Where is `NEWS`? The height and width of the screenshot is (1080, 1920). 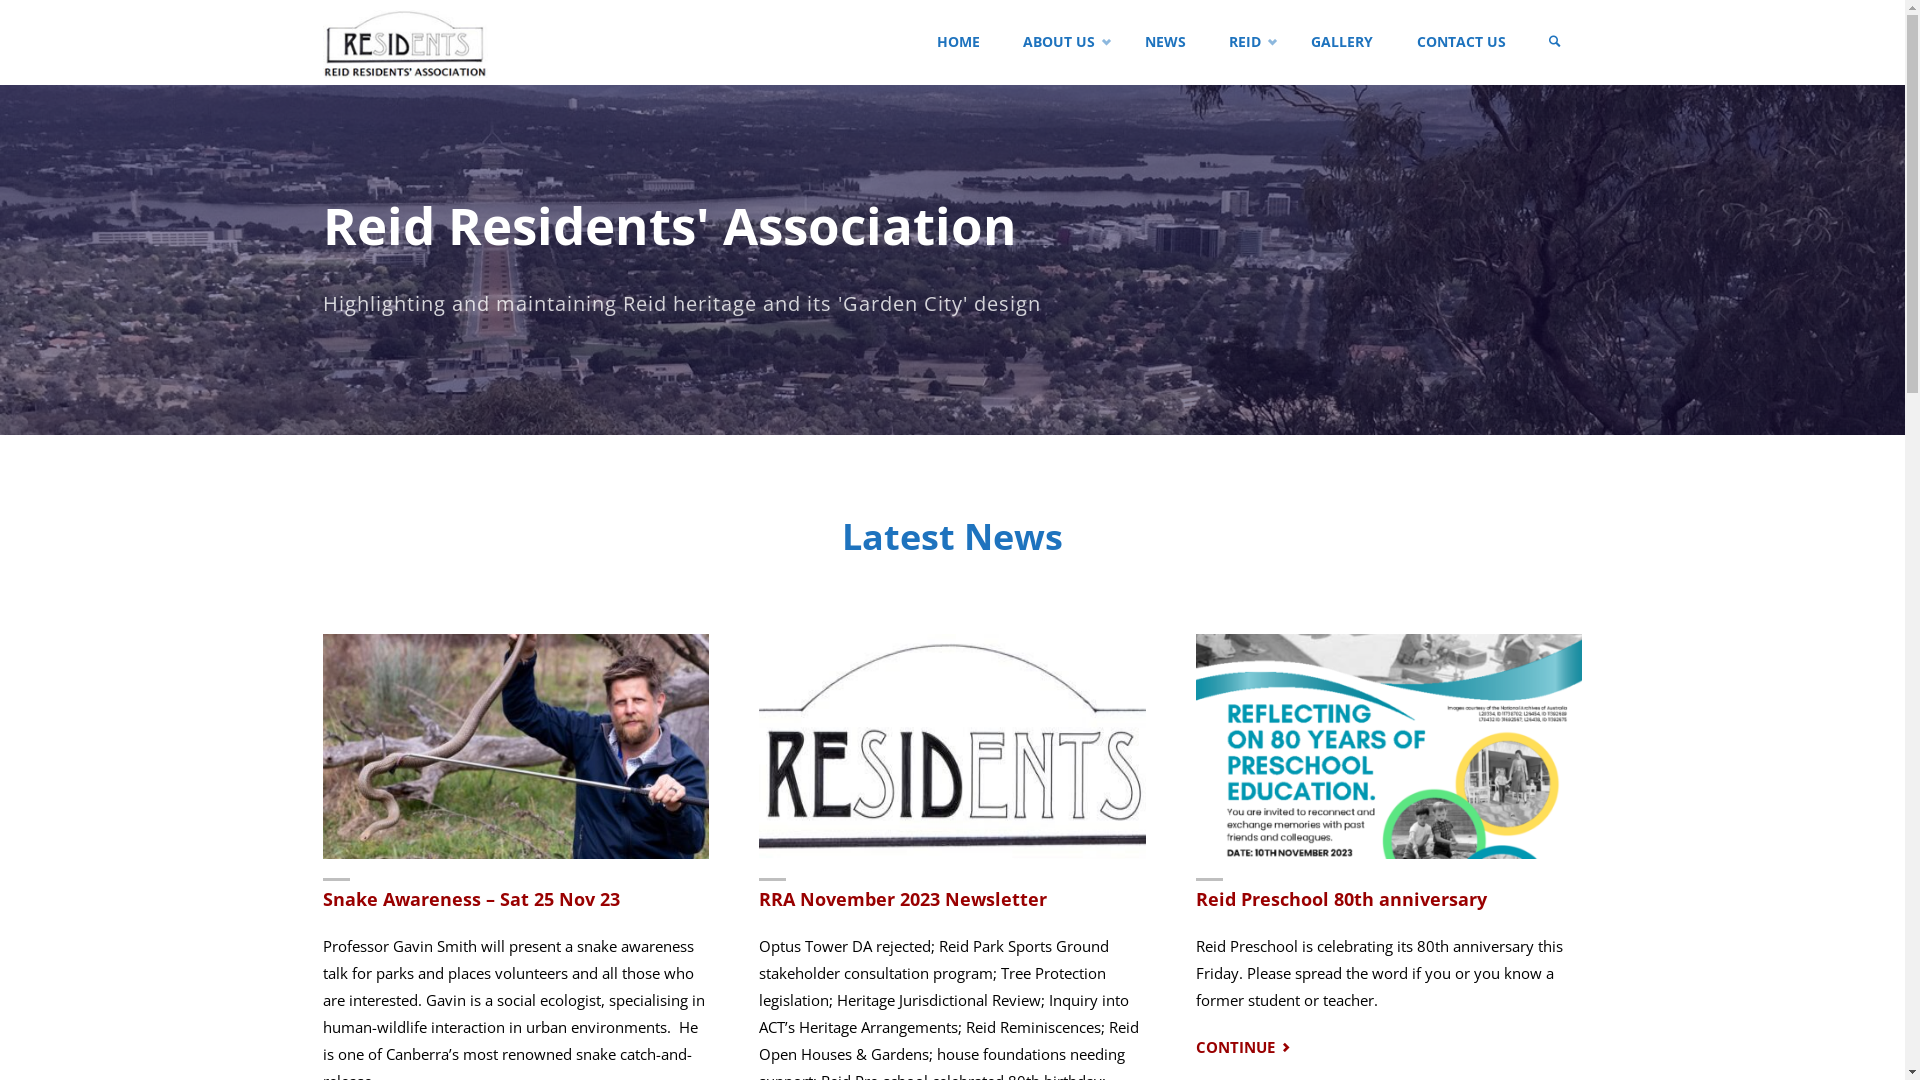
NEWS is located at coordinates (1166, 42).